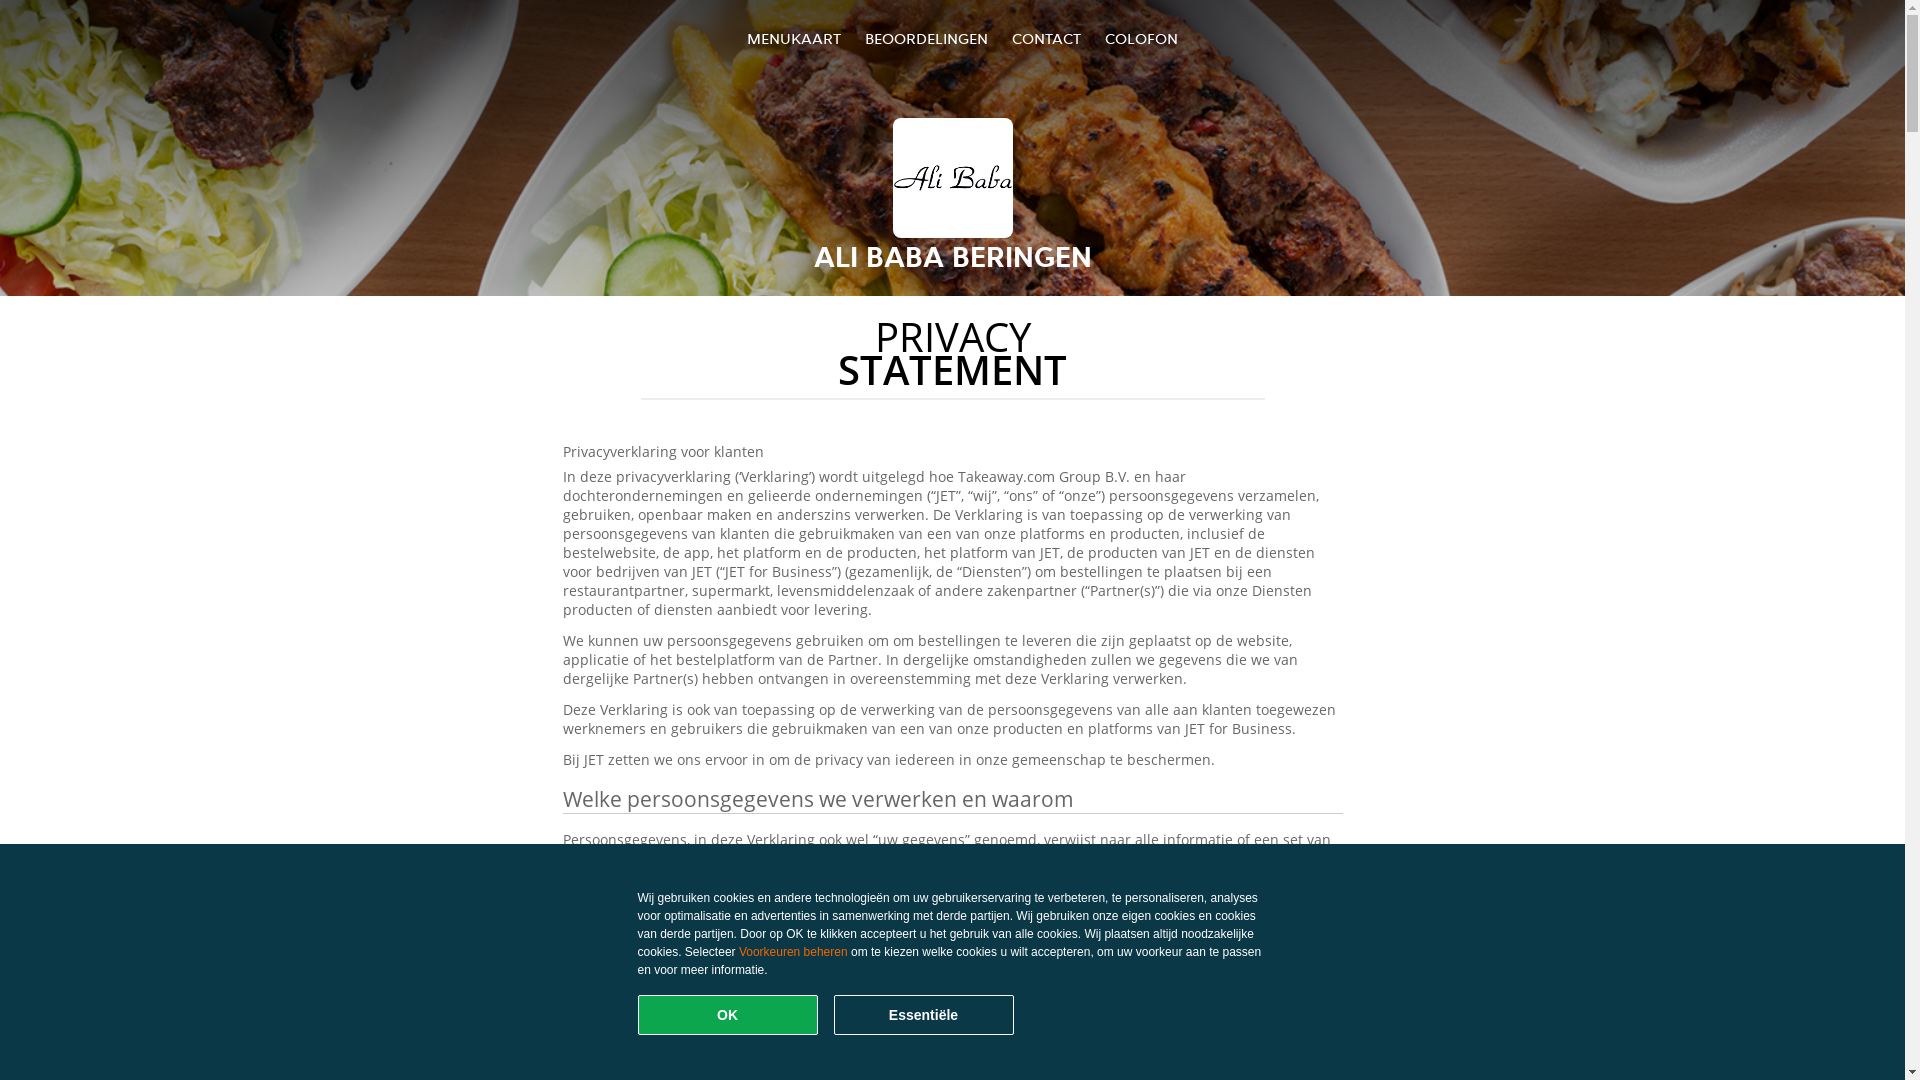 This screenshot has width=1920, height=1080. What do you see at coordinates (926, 38) in the screenshot?
I see `BEOORDELINGEN` at bounding box center [926, 38].